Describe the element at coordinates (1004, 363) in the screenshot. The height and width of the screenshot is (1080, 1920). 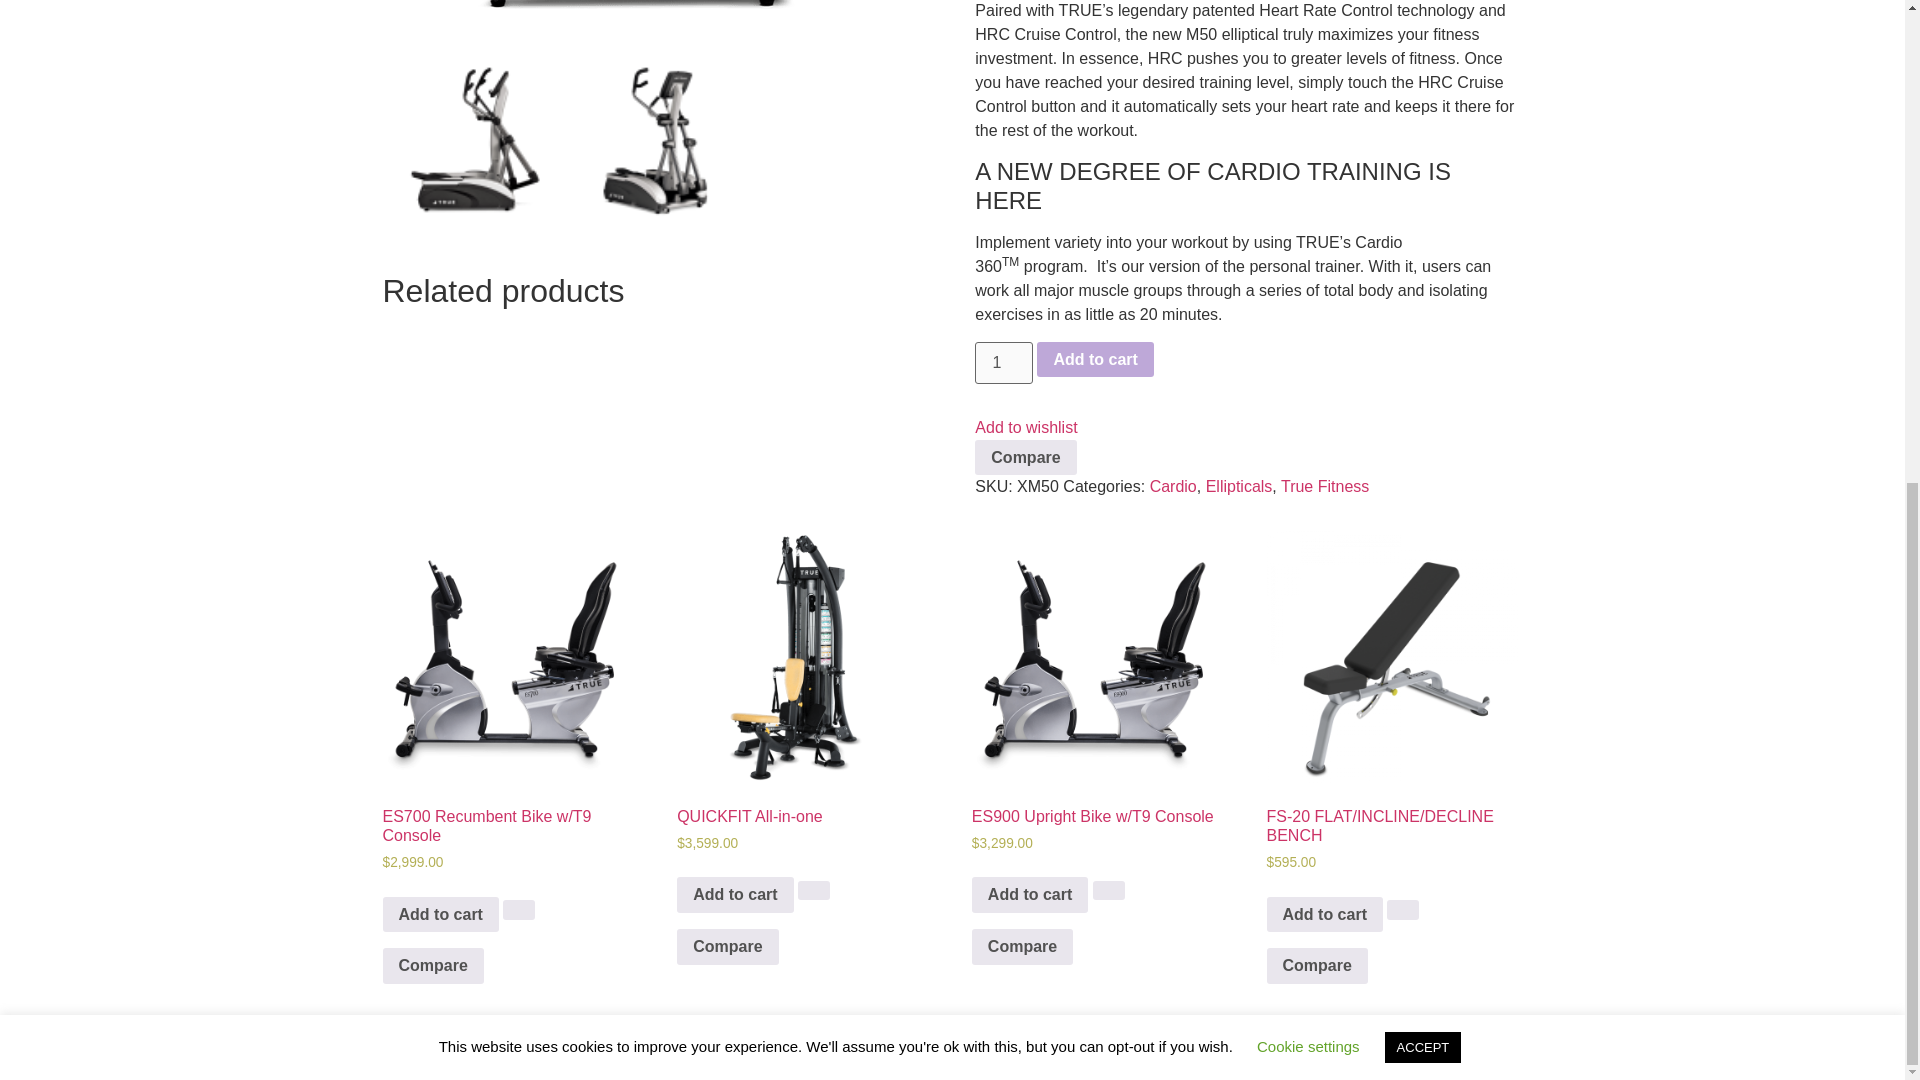
I see `1` at that location.